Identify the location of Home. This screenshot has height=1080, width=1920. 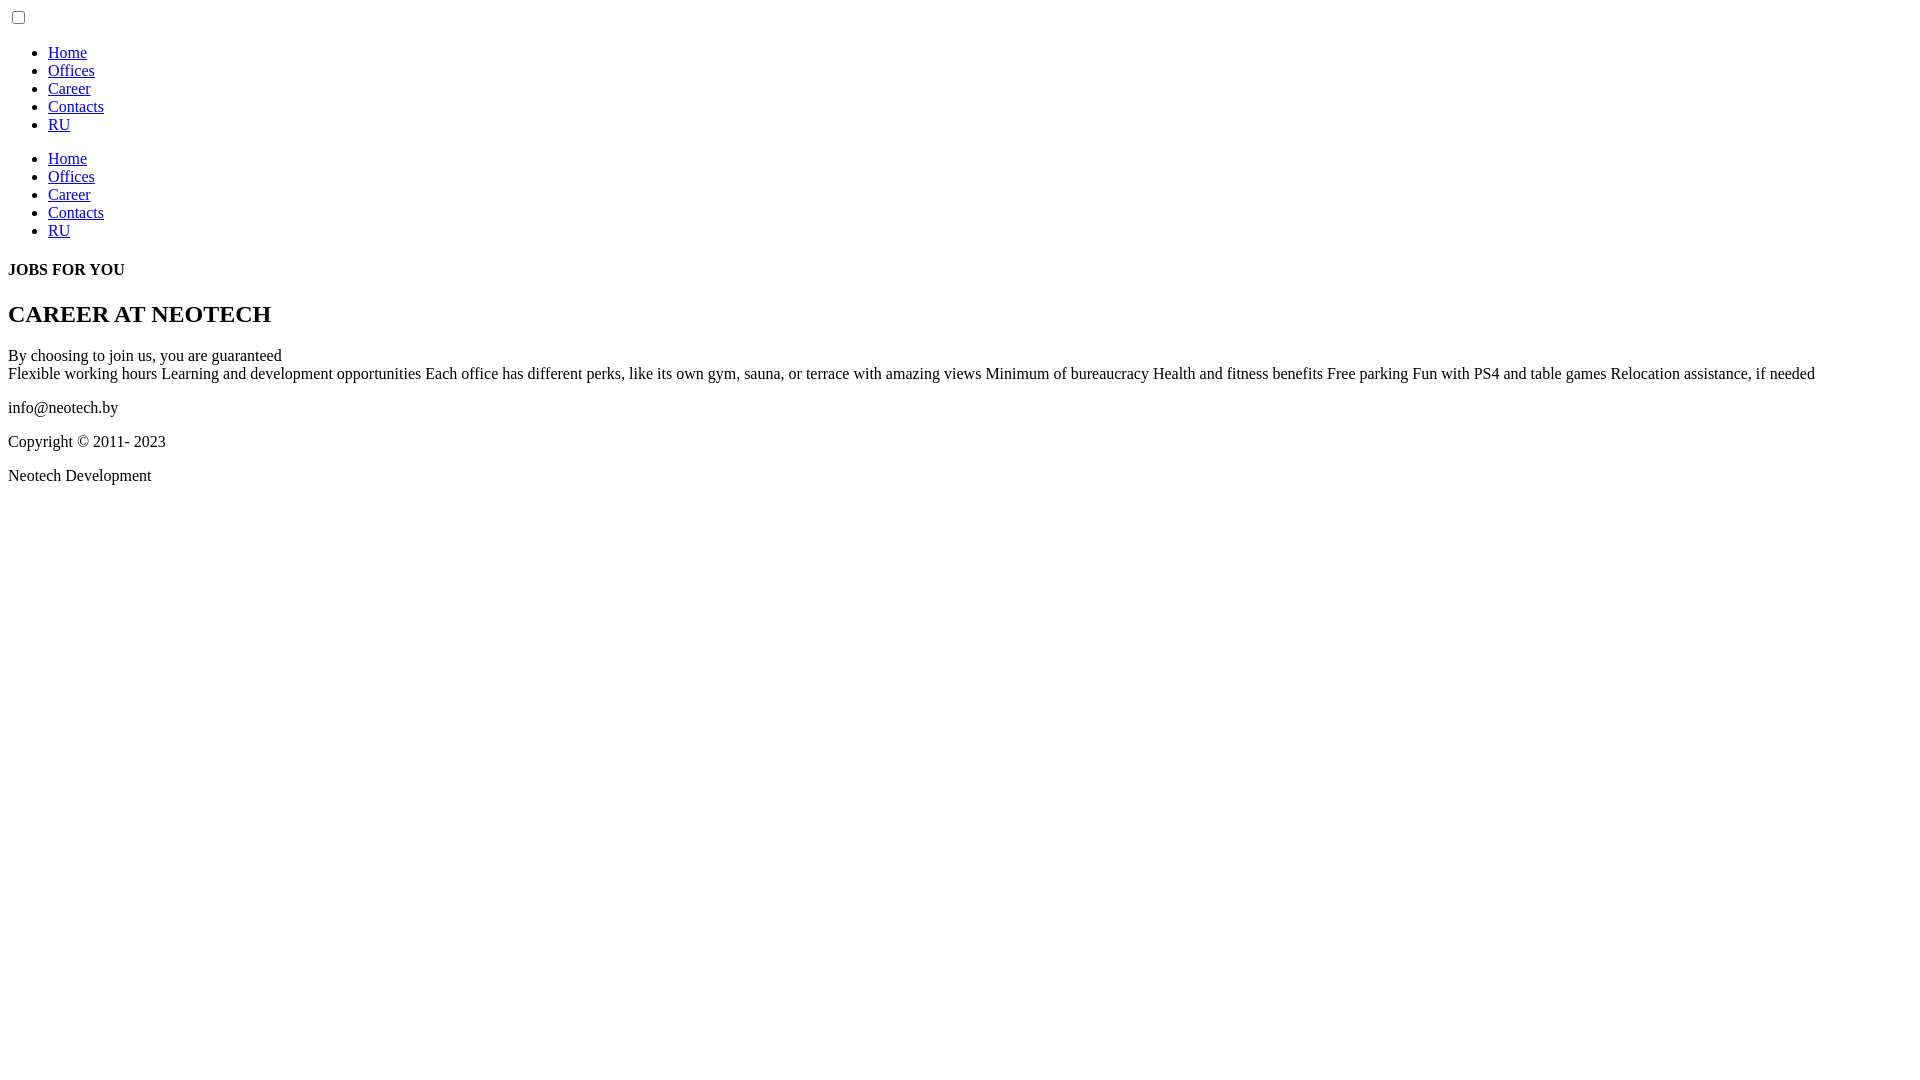
(68, 52).